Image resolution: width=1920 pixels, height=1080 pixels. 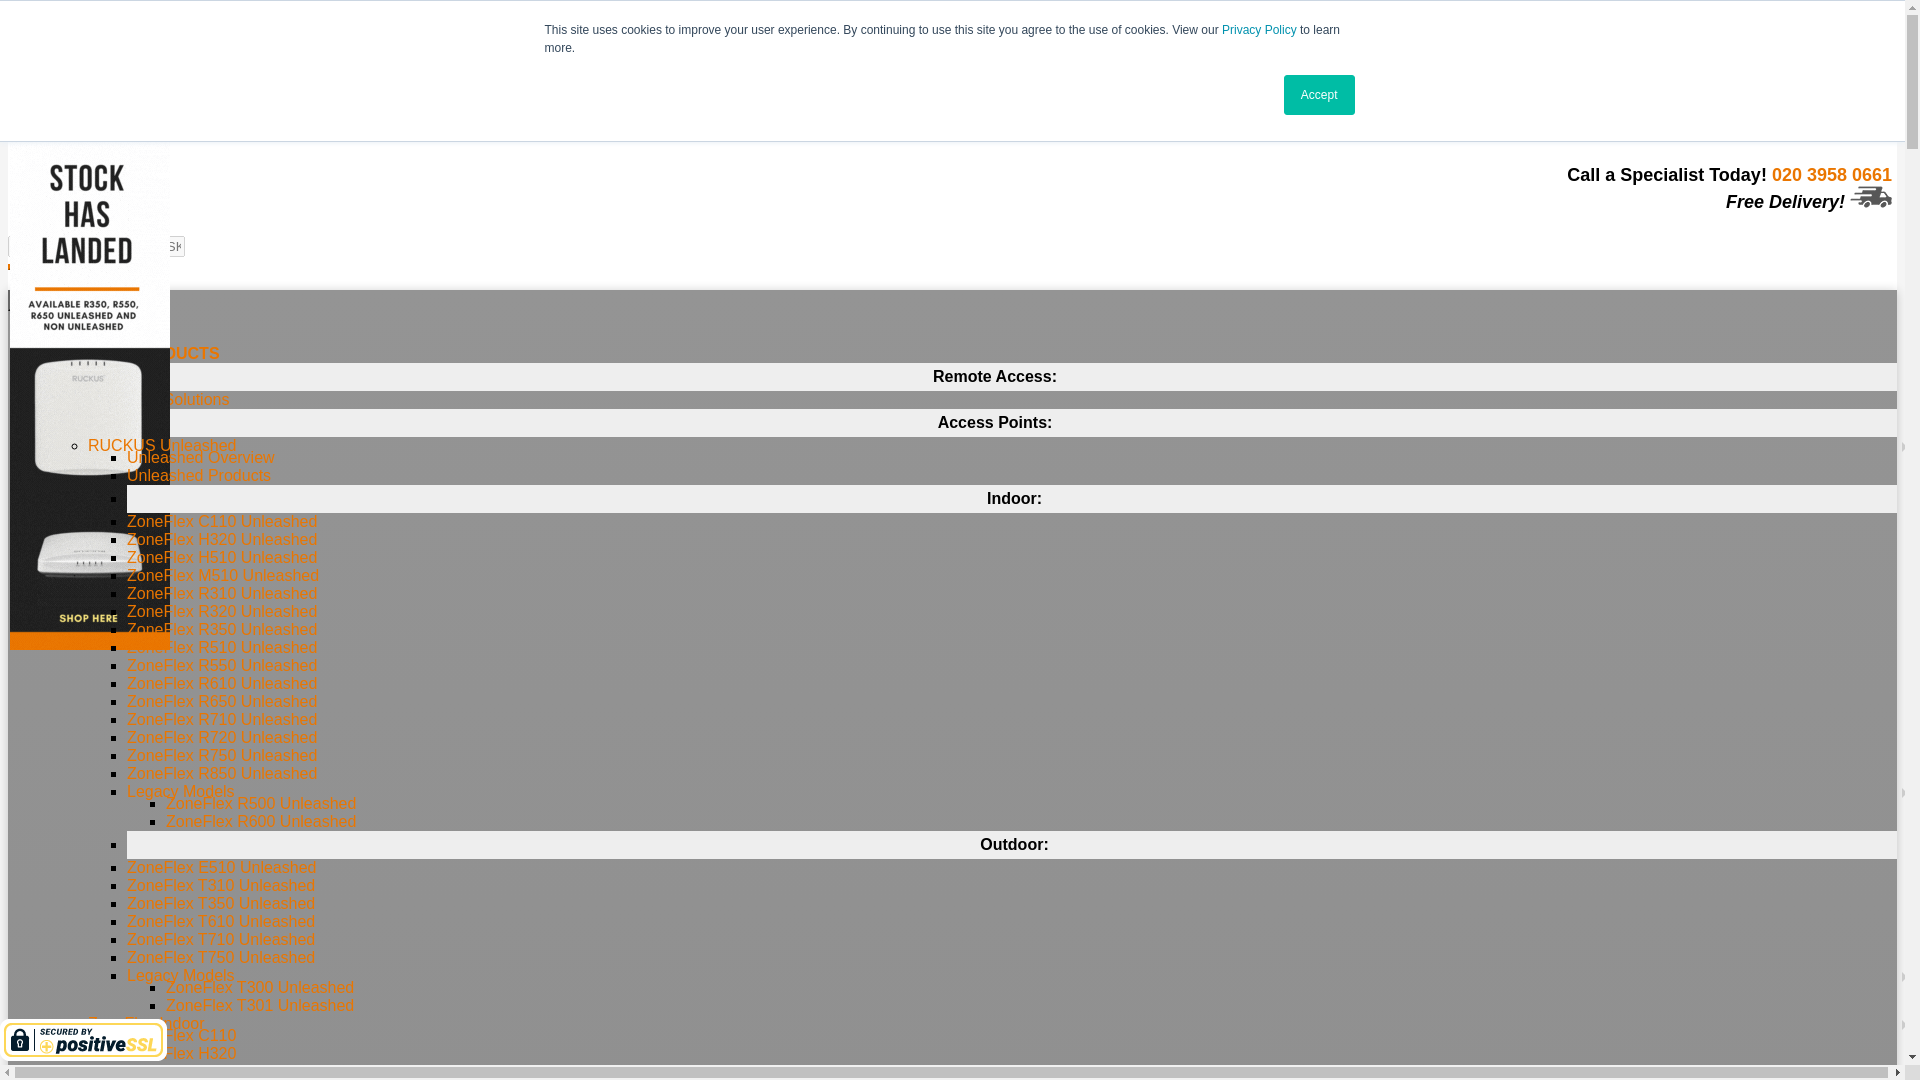 I want to click on Education Solutions, so click(x=158, y=399).